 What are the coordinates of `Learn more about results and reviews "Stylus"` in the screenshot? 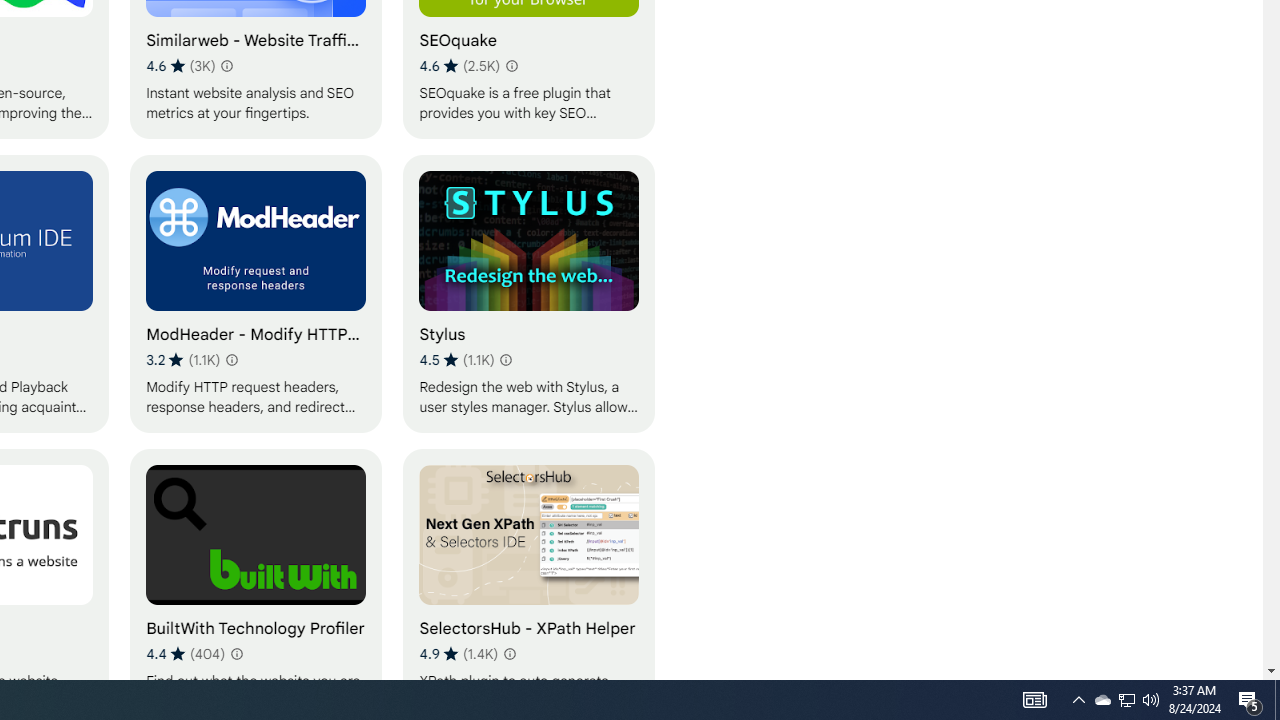 It's located at (506, 360).